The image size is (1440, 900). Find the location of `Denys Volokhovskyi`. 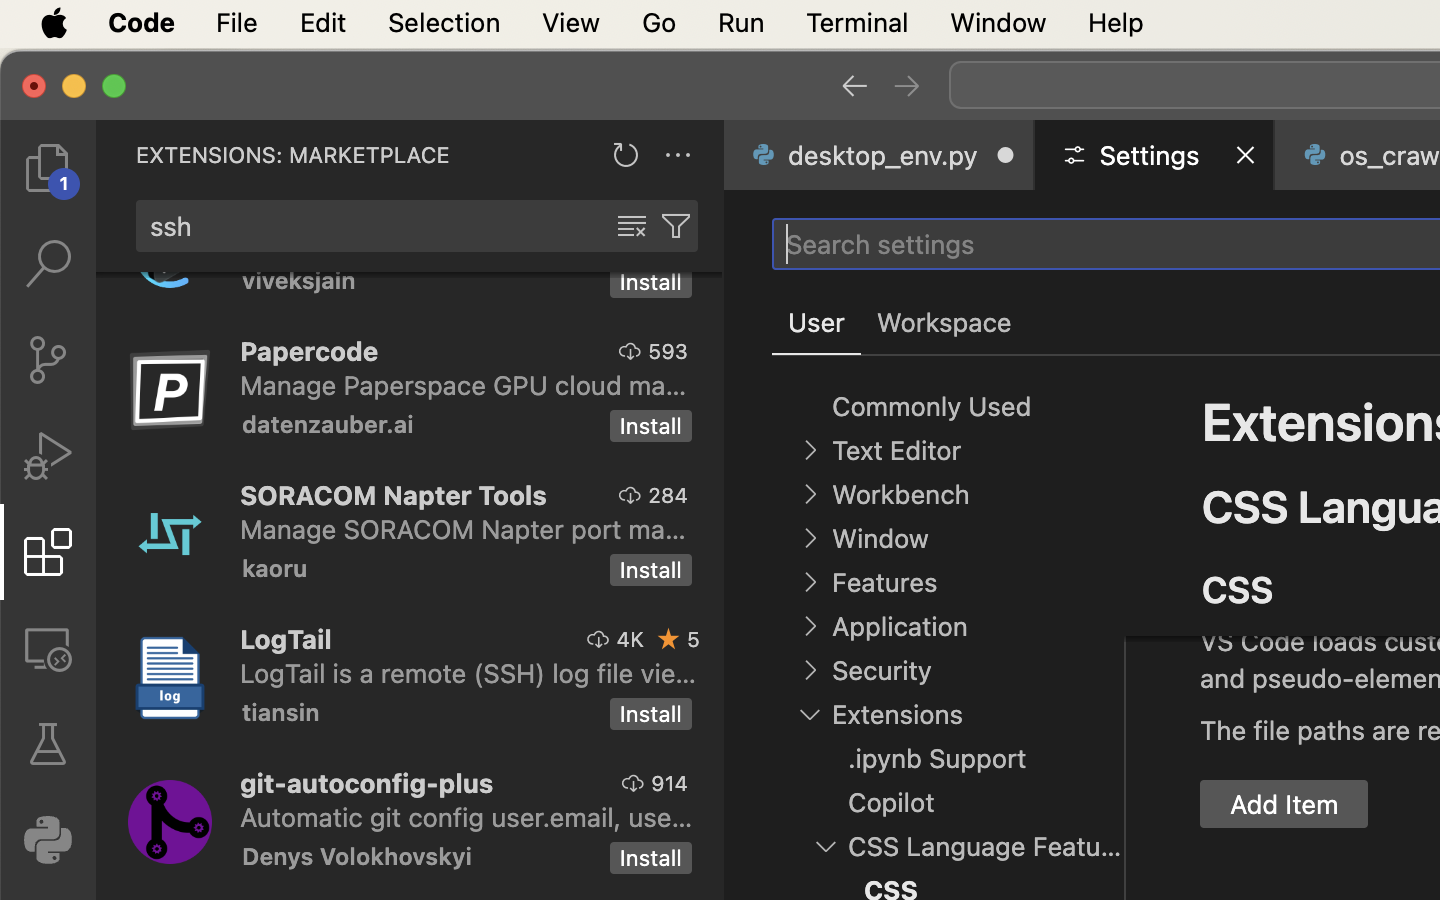

Denys Volokhovskyi is located at coordinates (357, 856).